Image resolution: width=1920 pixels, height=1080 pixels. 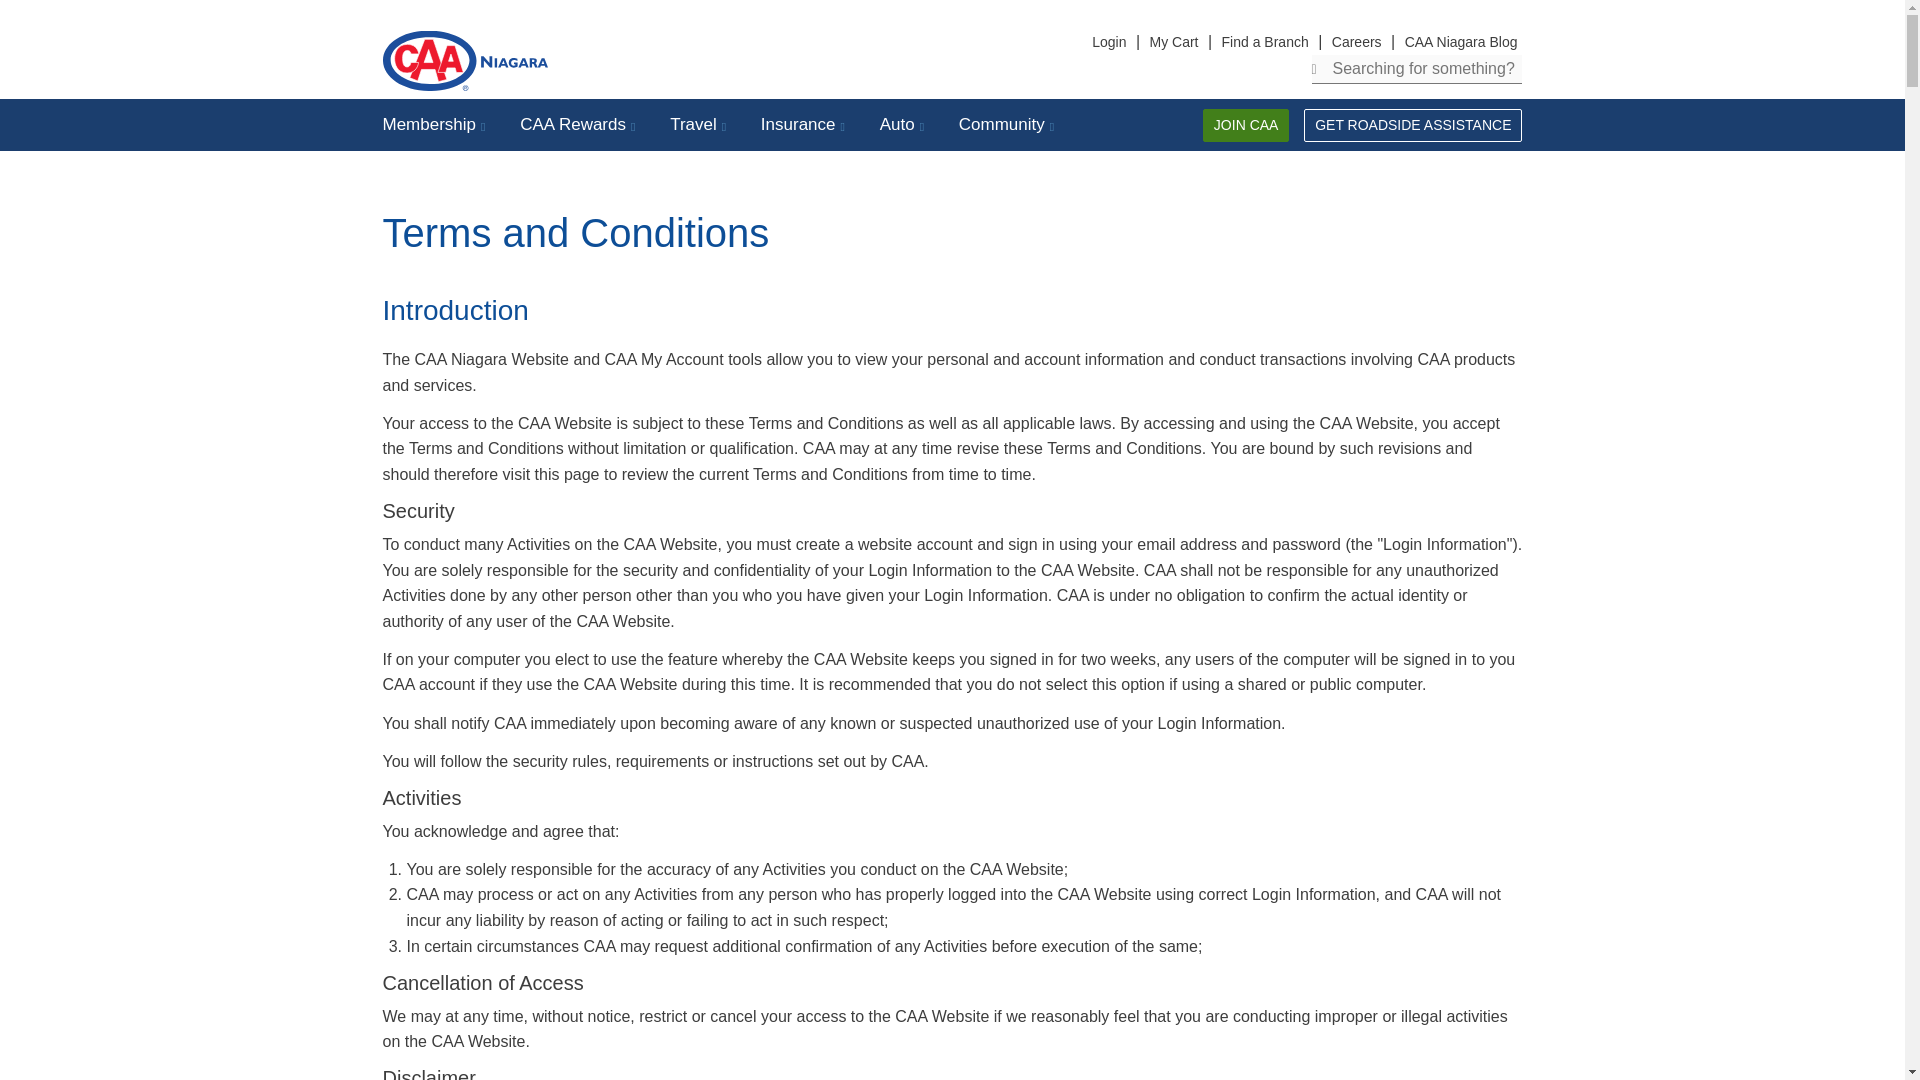 What do you see at coordinates (1108, 42) in the screenshot?
I see `Integarted Login` at bounding box center [1108, 42].